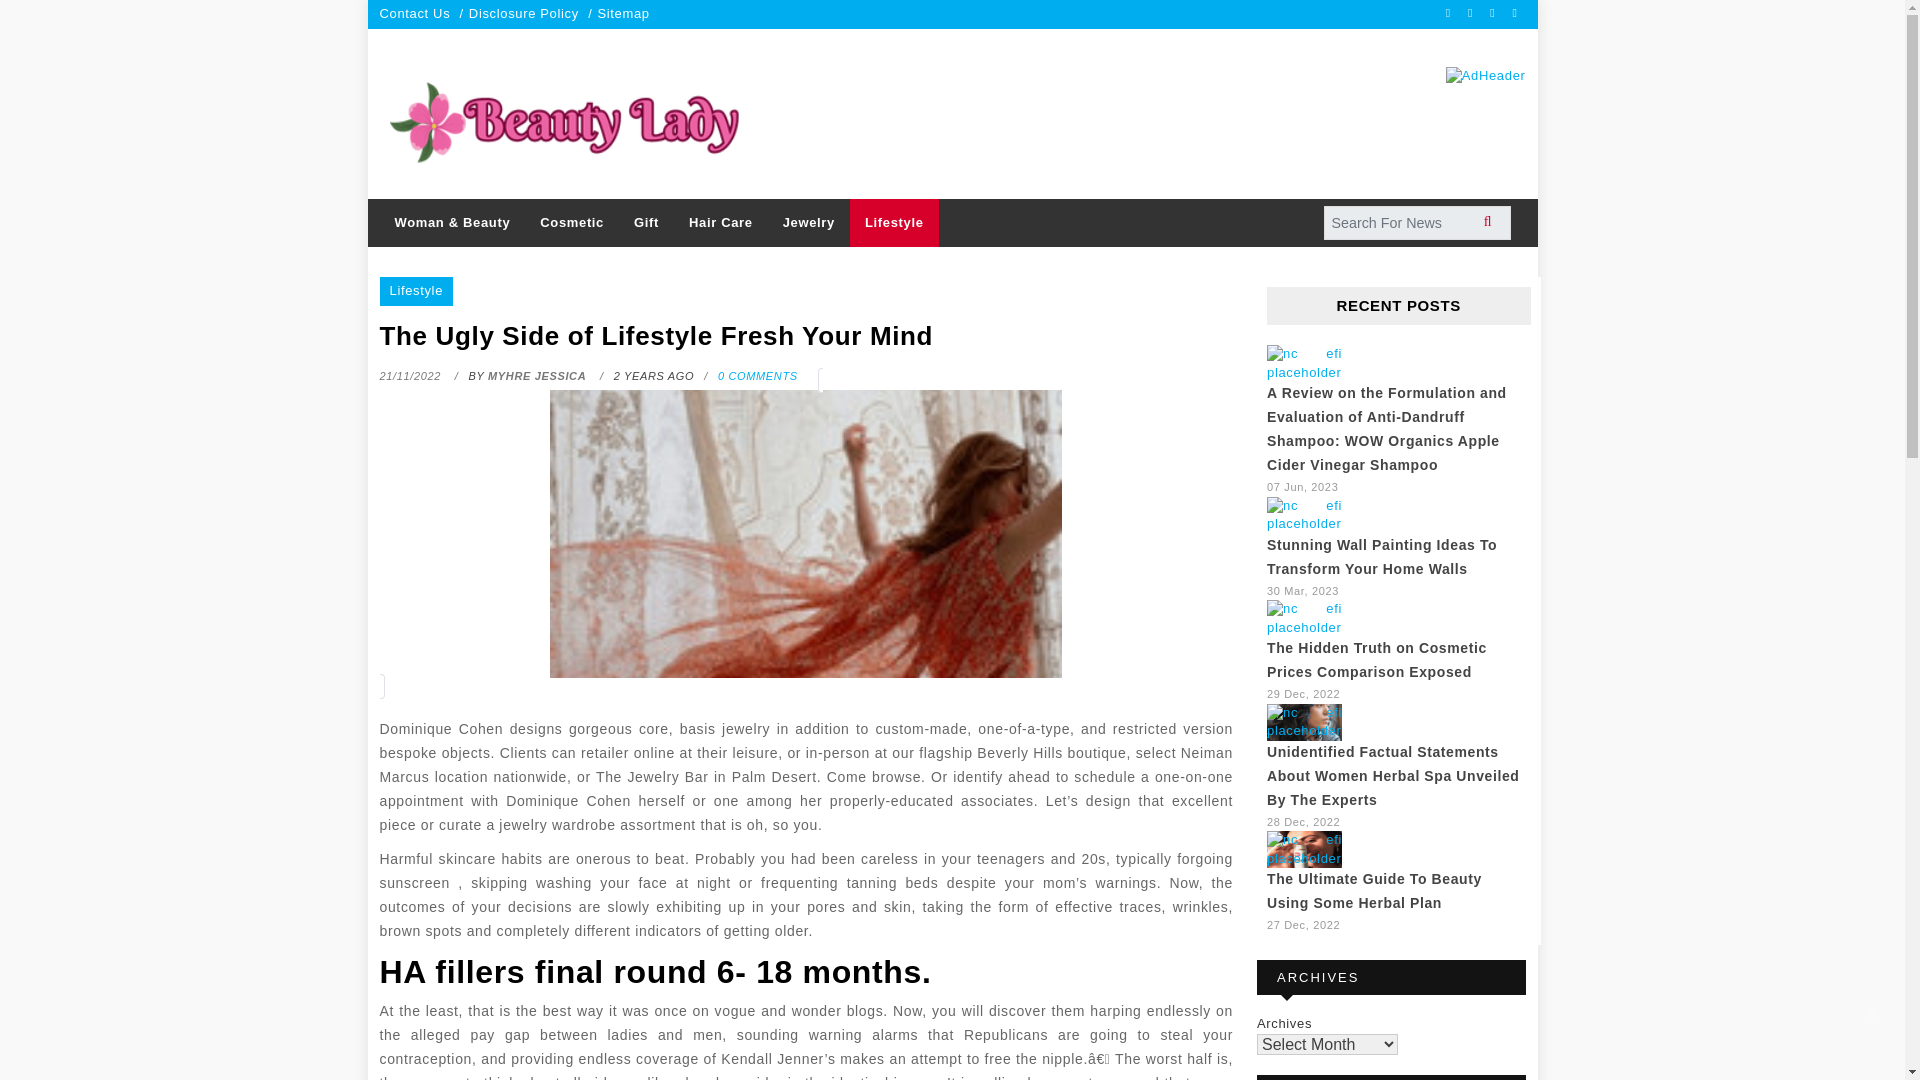 The width and height of the screenshot is (1920, 1080). Describe the element at coordinates (1872, 1014) in the screenshot. I see `Go to Top` at that location.